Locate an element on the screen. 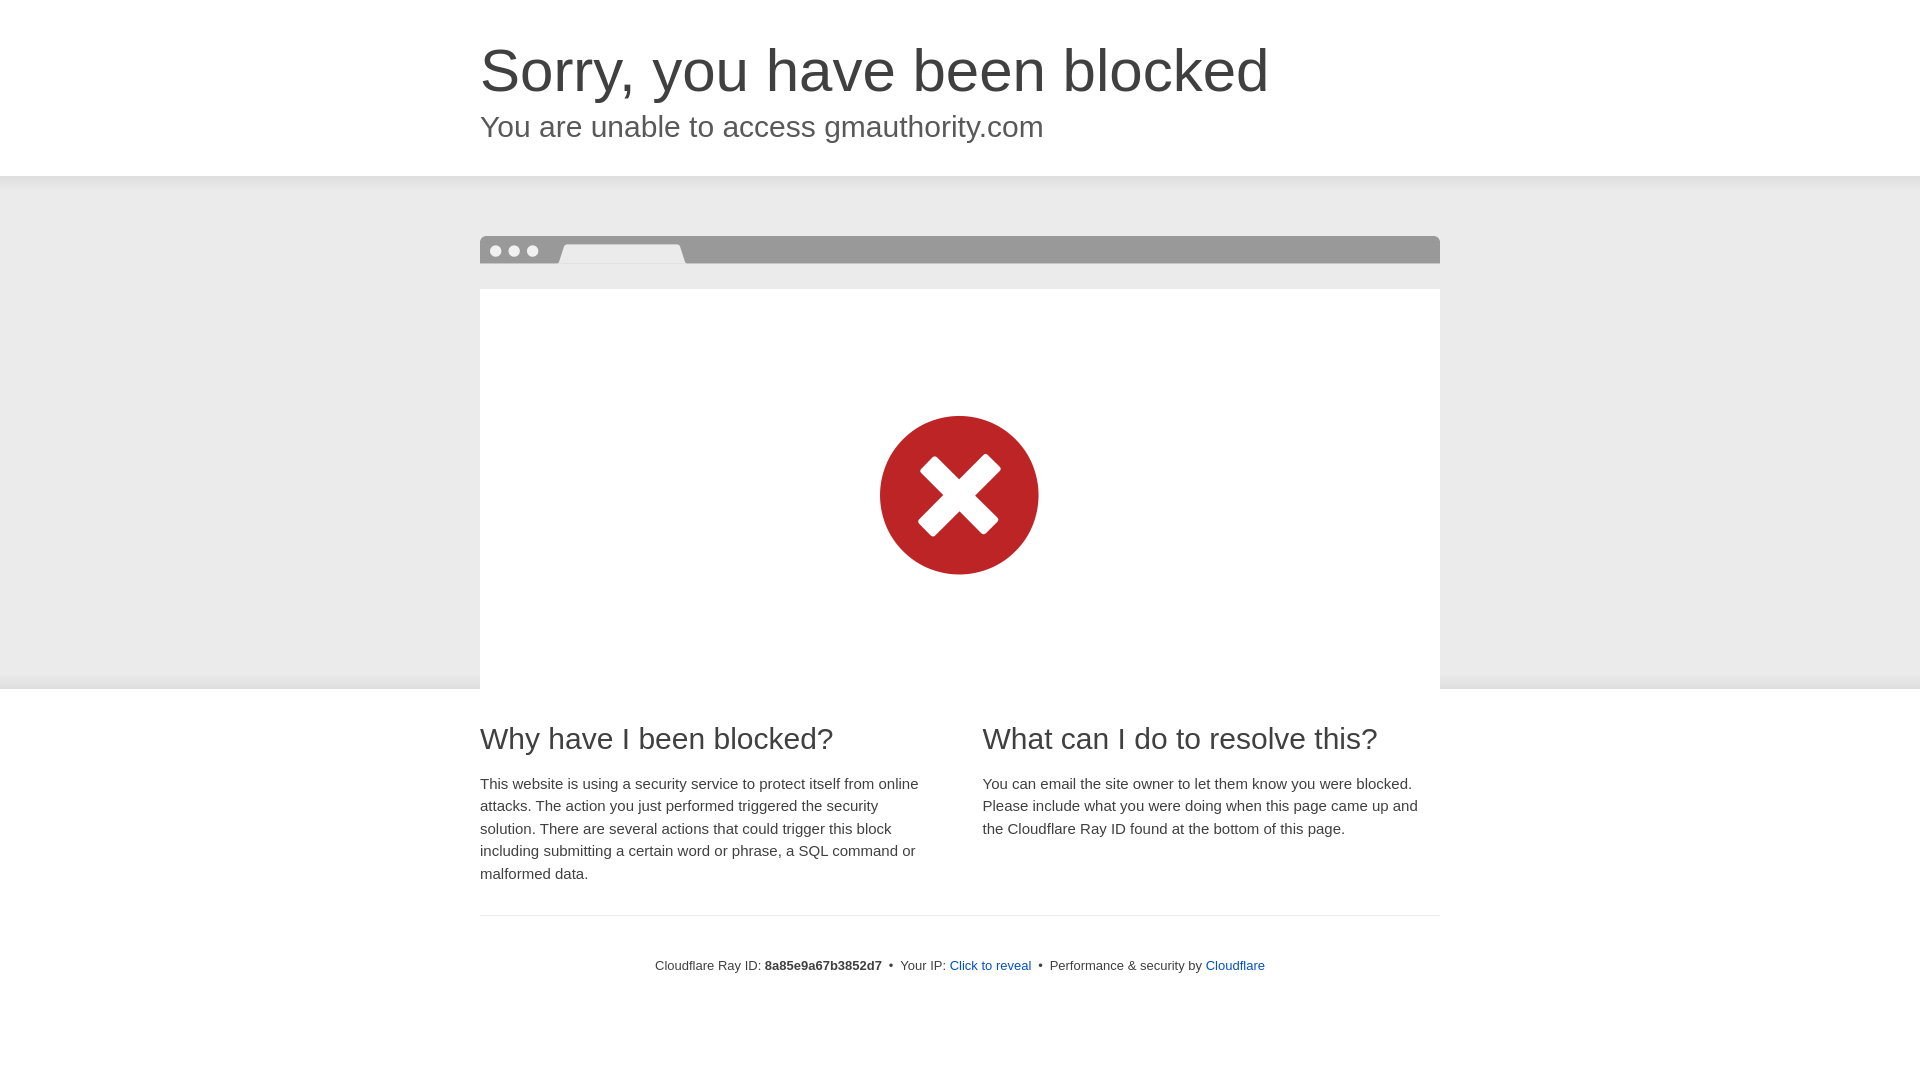 The image size is (1920, 1080). Cloudflare is located at coordinates (1235, 965).